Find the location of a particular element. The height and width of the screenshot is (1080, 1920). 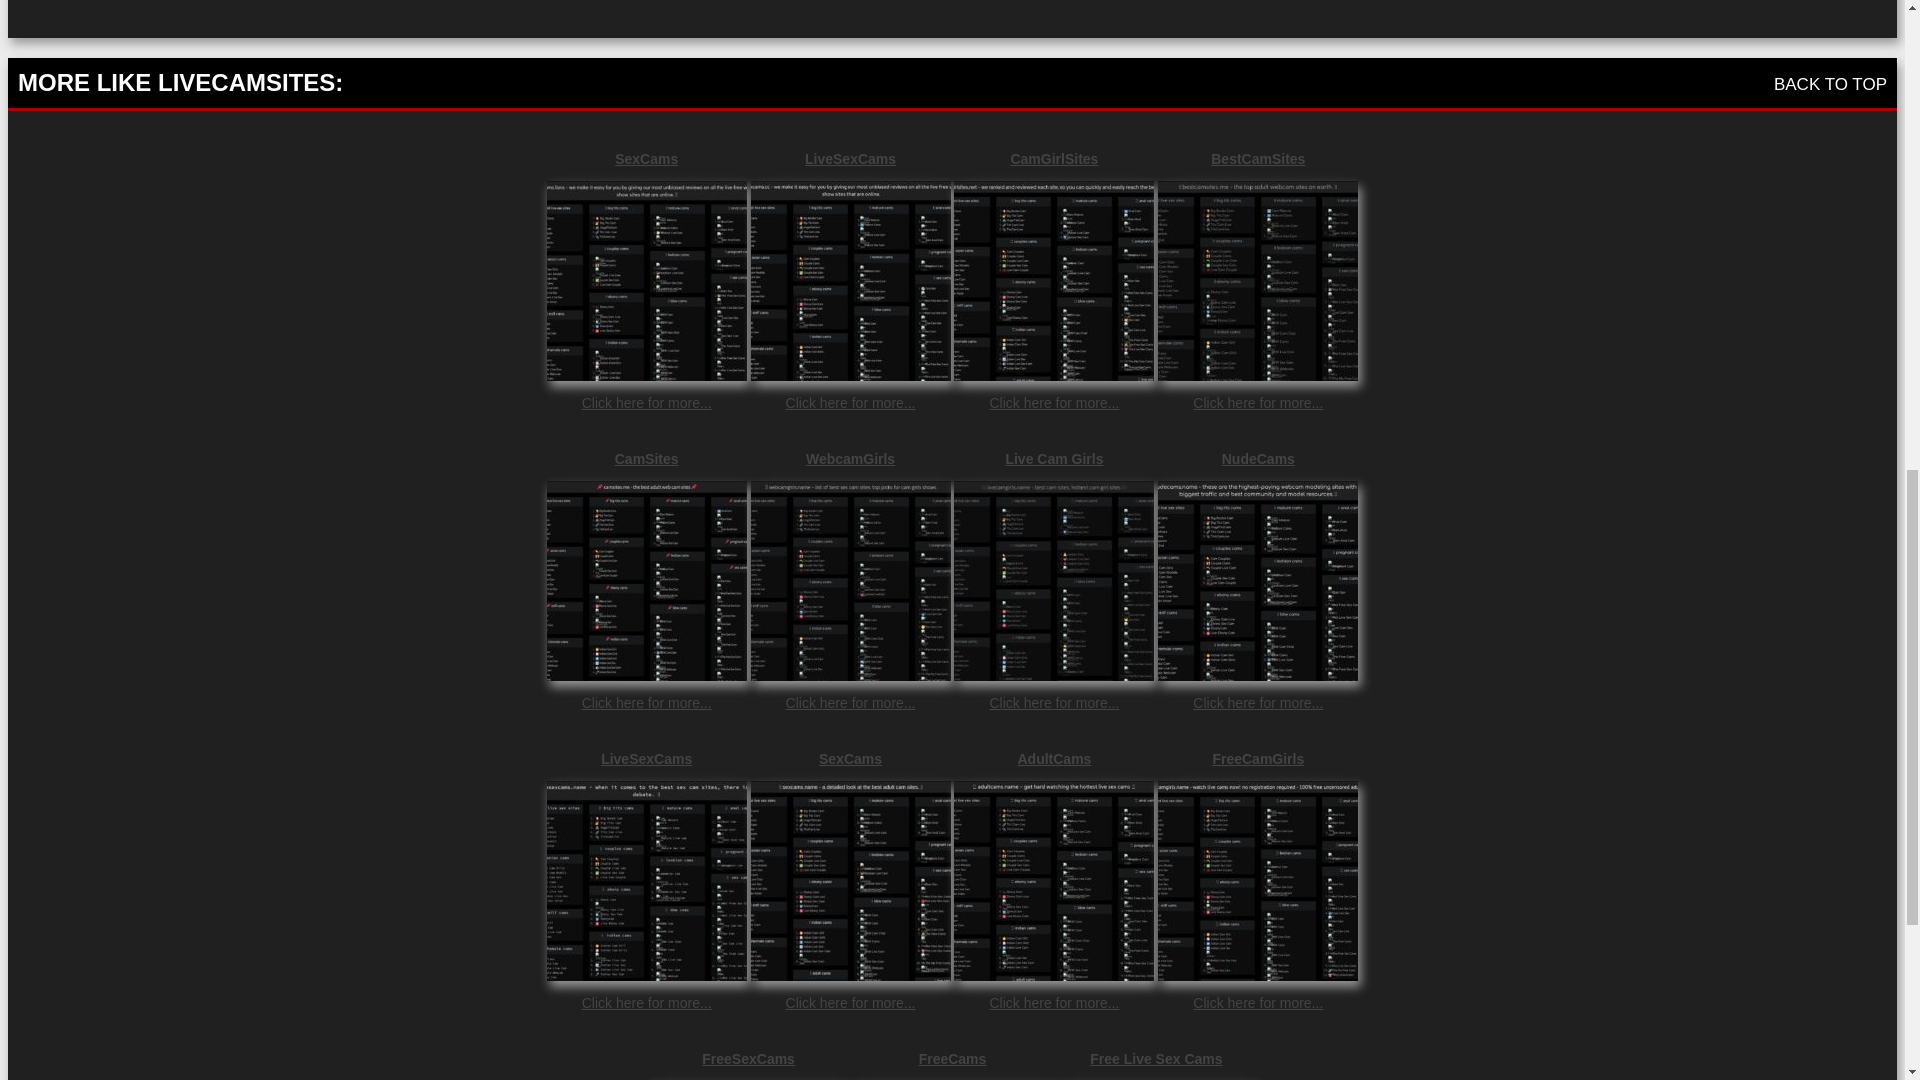

Click here for more... is located at coordinates (850, 403).